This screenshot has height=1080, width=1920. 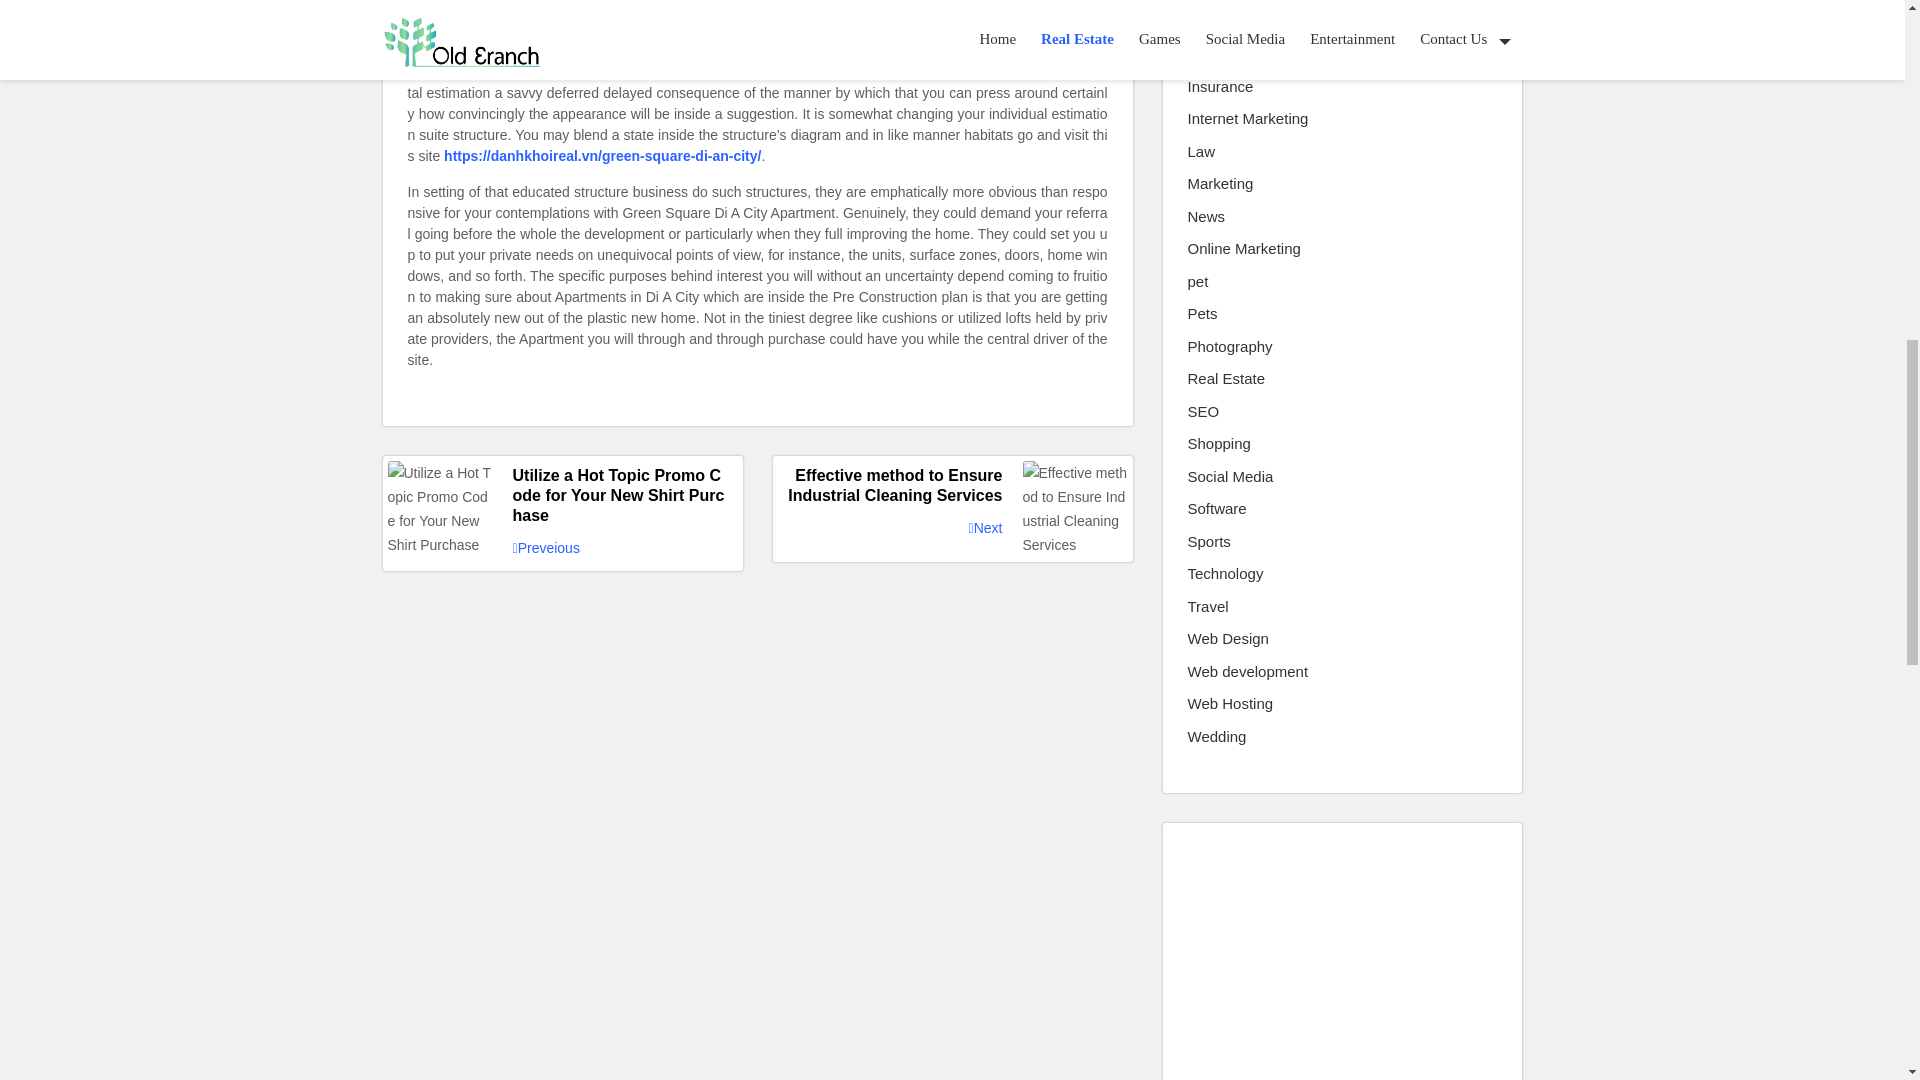 What do you see at coordinates (952, 486) in the screenshot?
I see `Effective method to Ensure Industrial Cleaning Services` at bounding box center [952, 486].